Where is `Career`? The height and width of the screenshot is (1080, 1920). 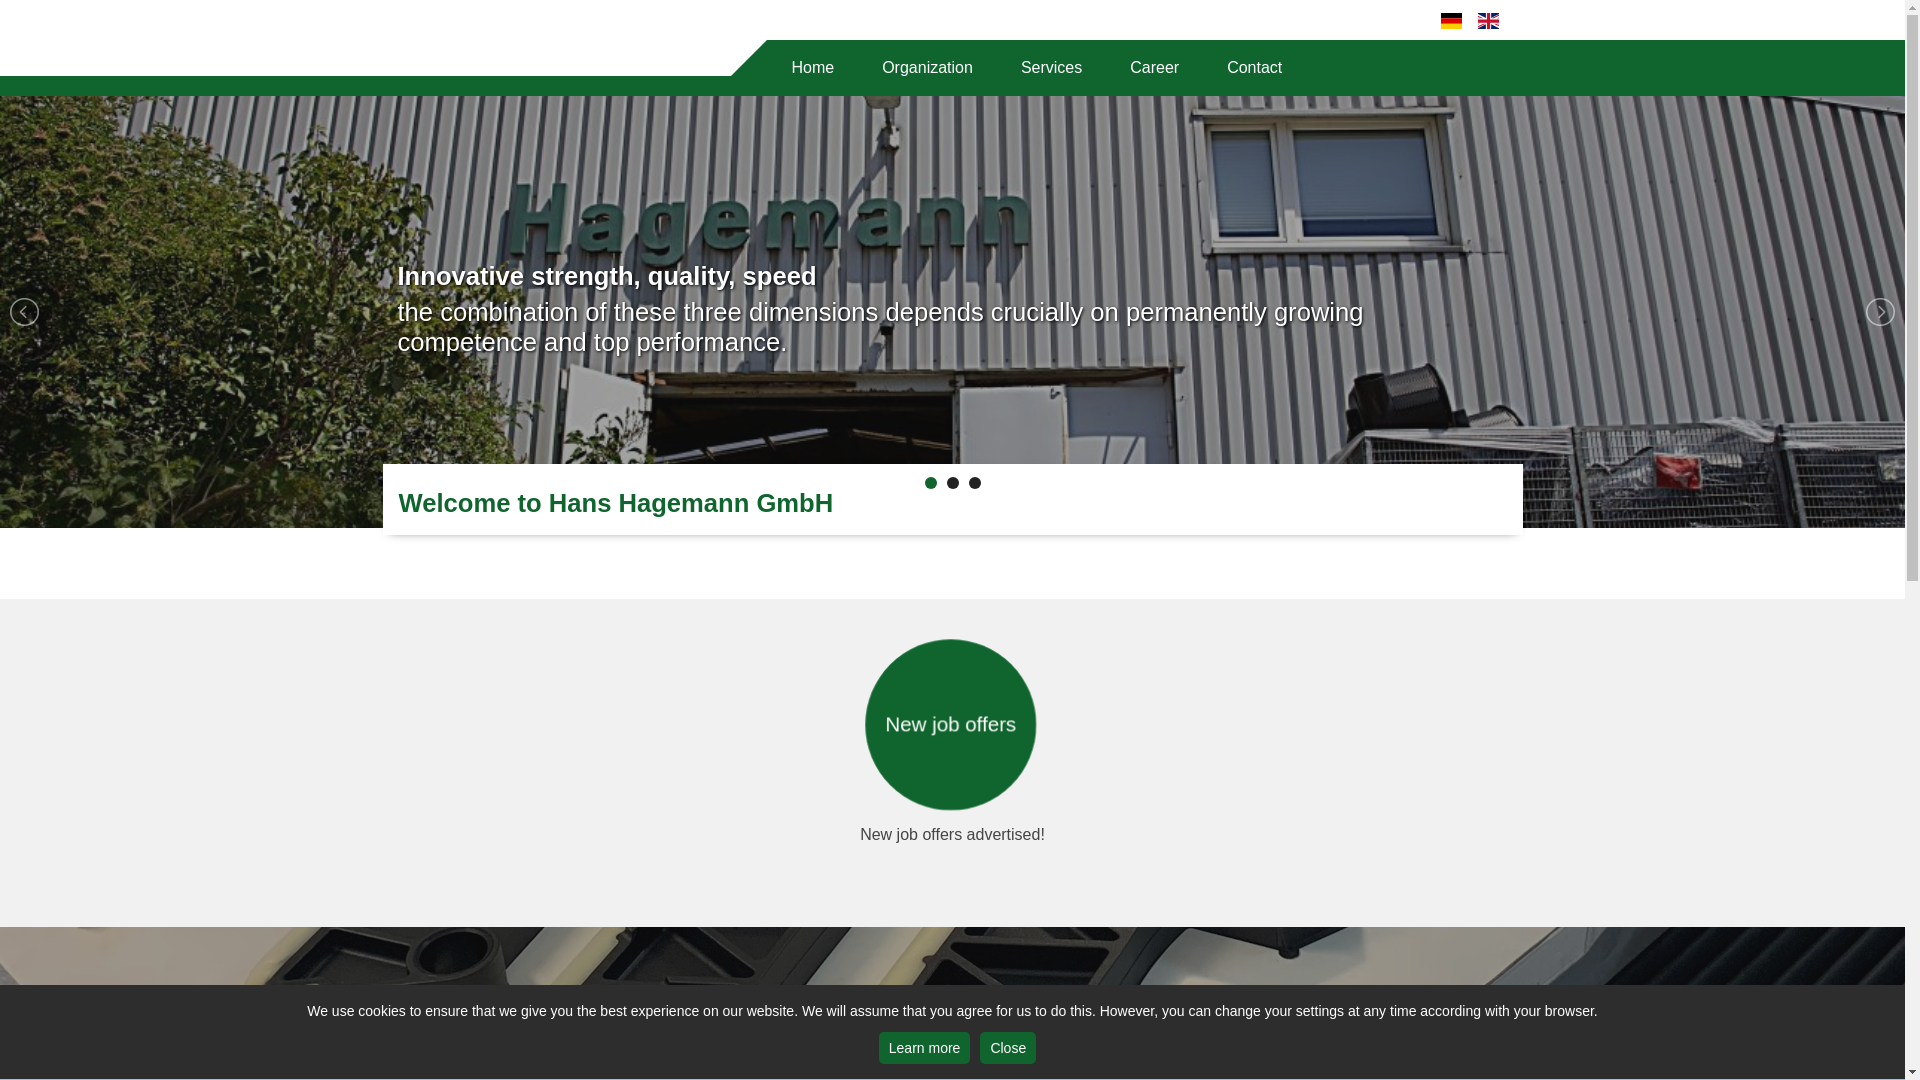
Career is located at coordinates (1154, 68).